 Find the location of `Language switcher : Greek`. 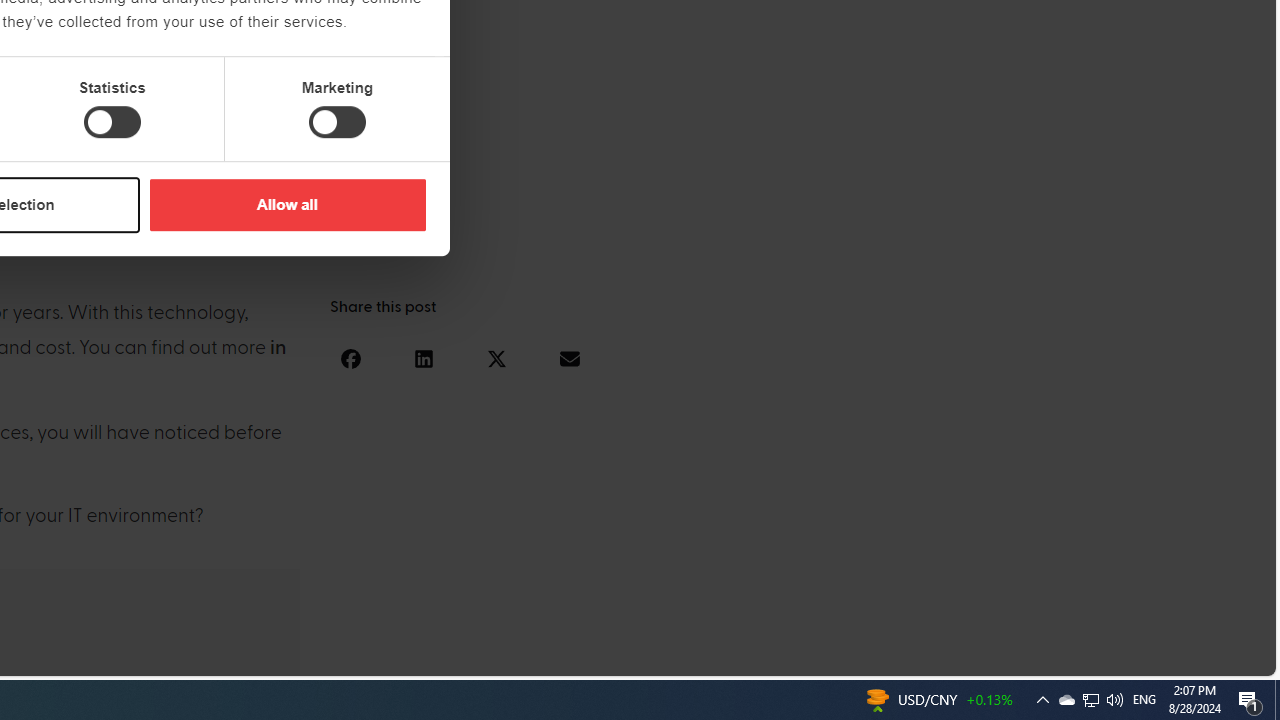

Language switcher : Greek is located at coordinates (1146, 657).